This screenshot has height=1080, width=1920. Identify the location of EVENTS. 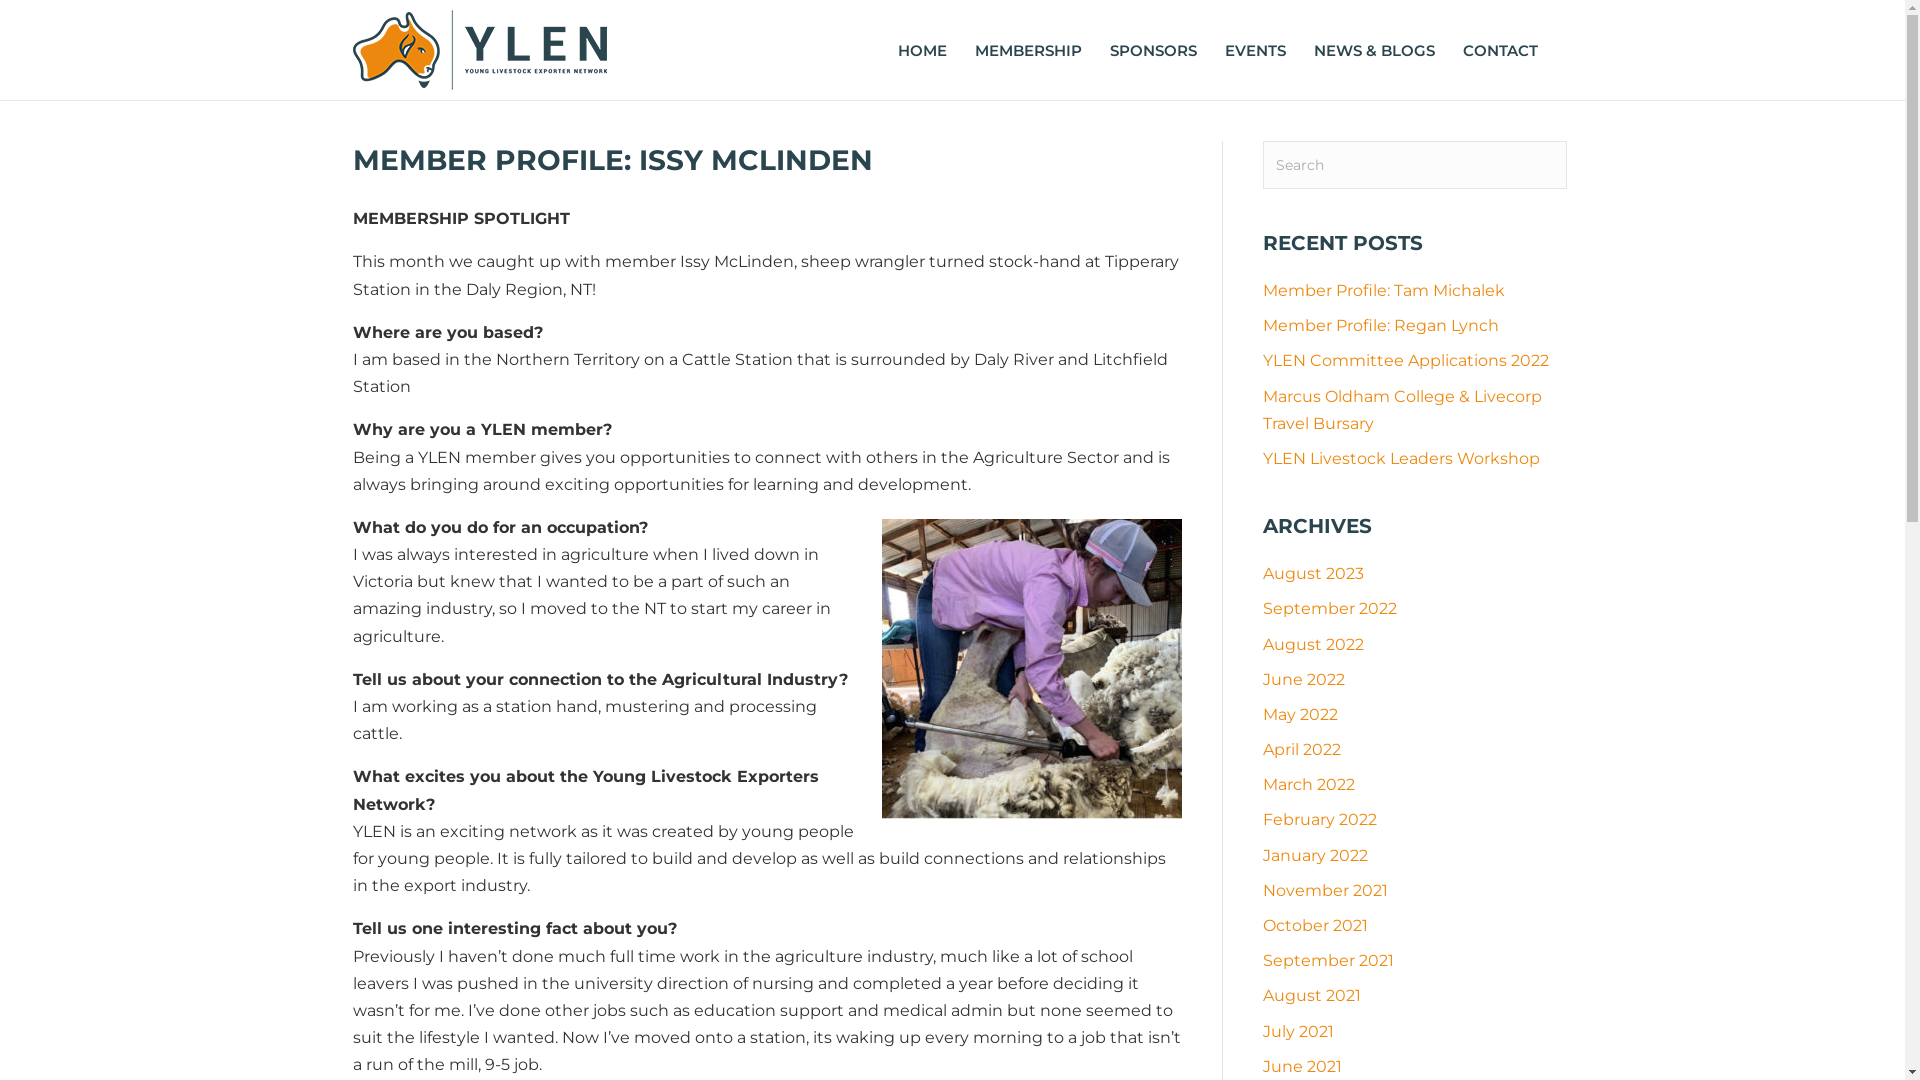
(1256, 50).